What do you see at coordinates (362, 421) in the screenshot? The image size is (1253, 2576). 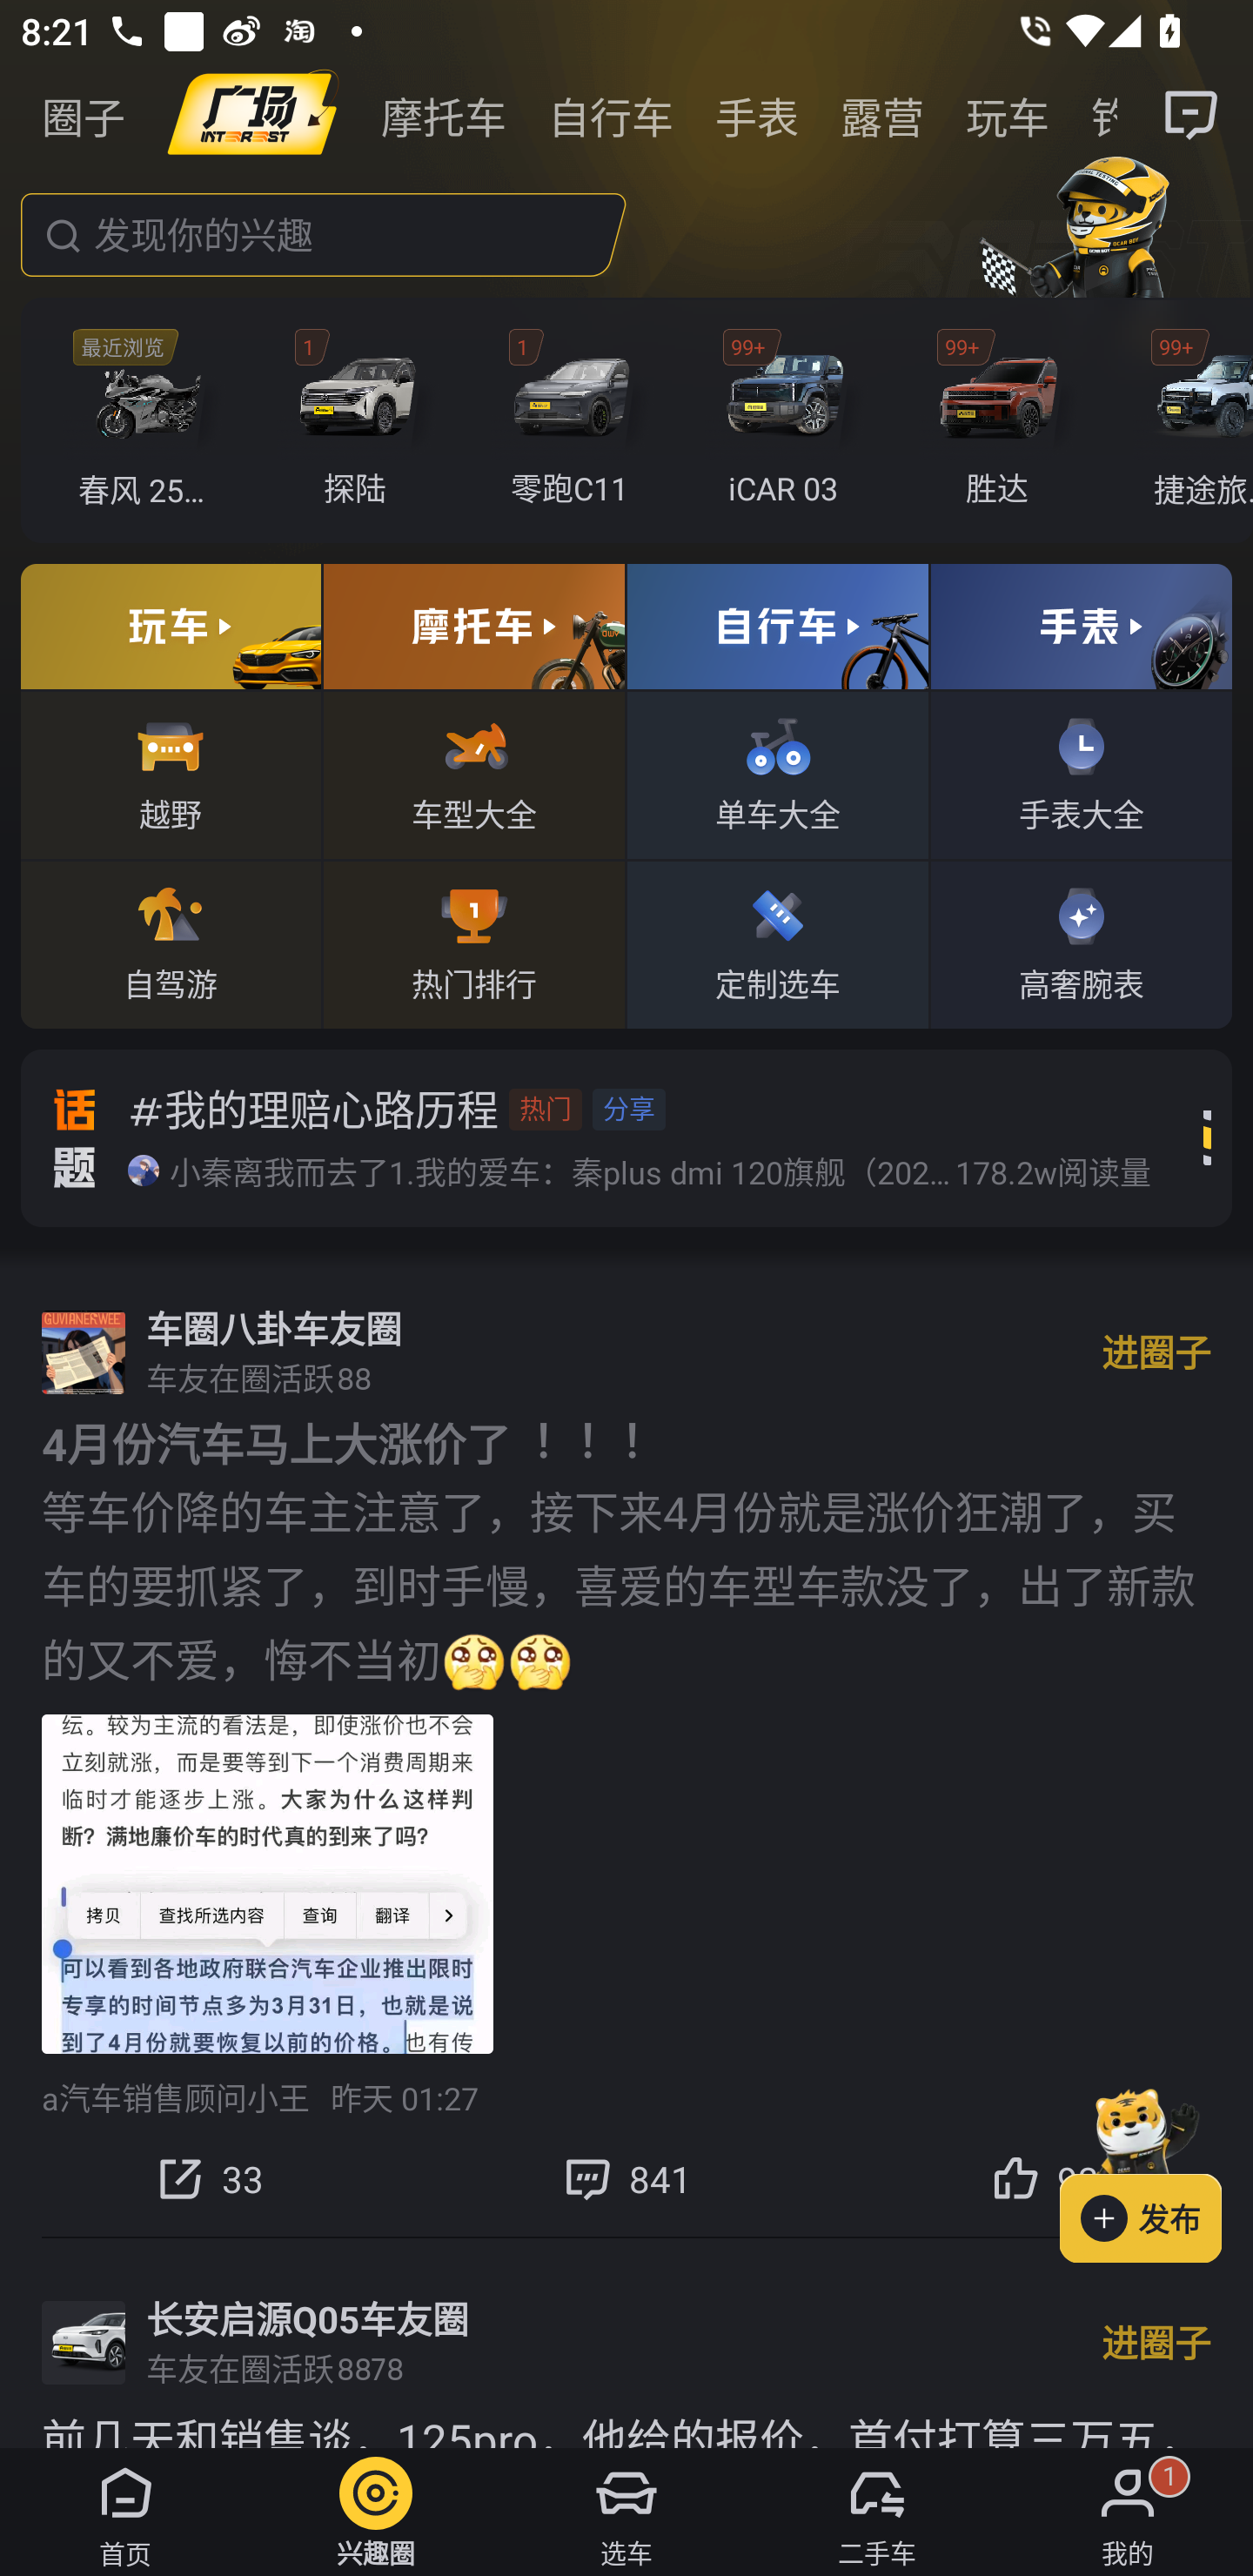 I see `1 探陆` at bounding box center [362, 421].